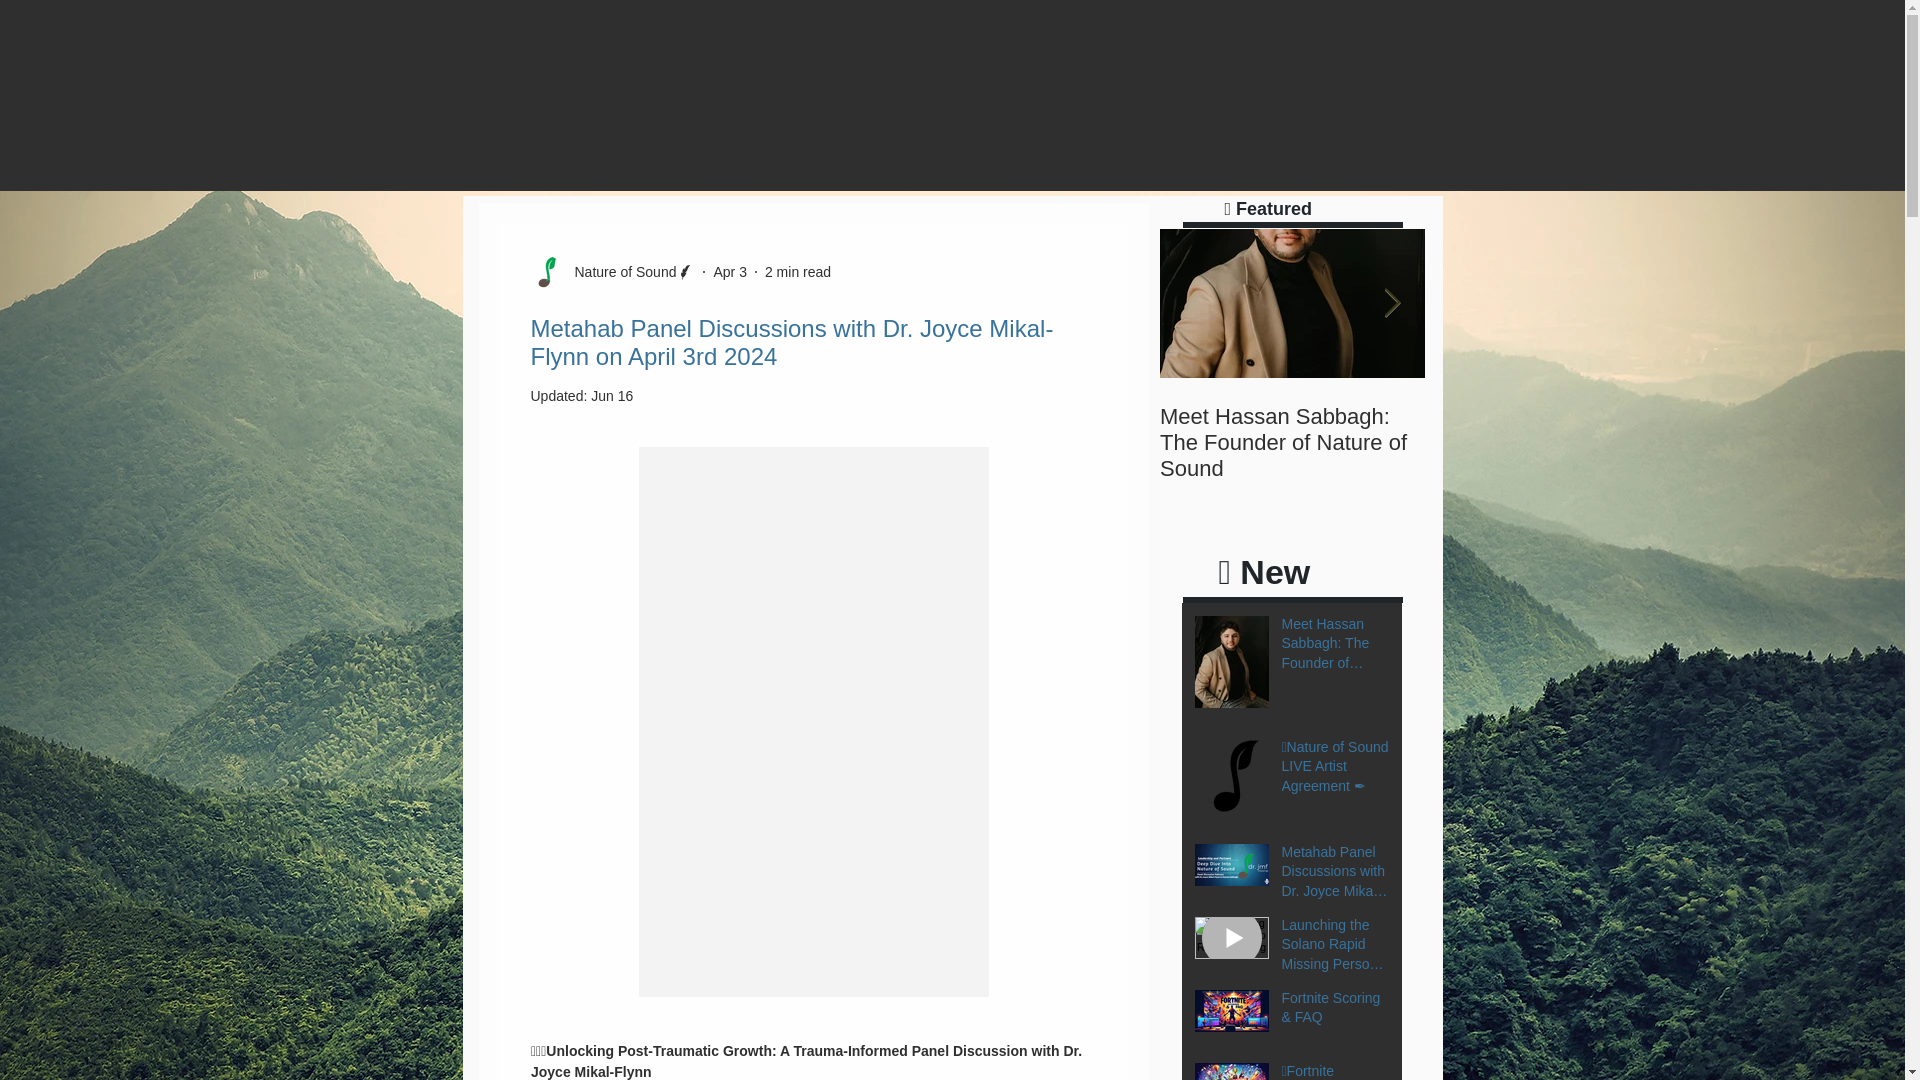  I want to click on Jun 16, so click(612, 395).